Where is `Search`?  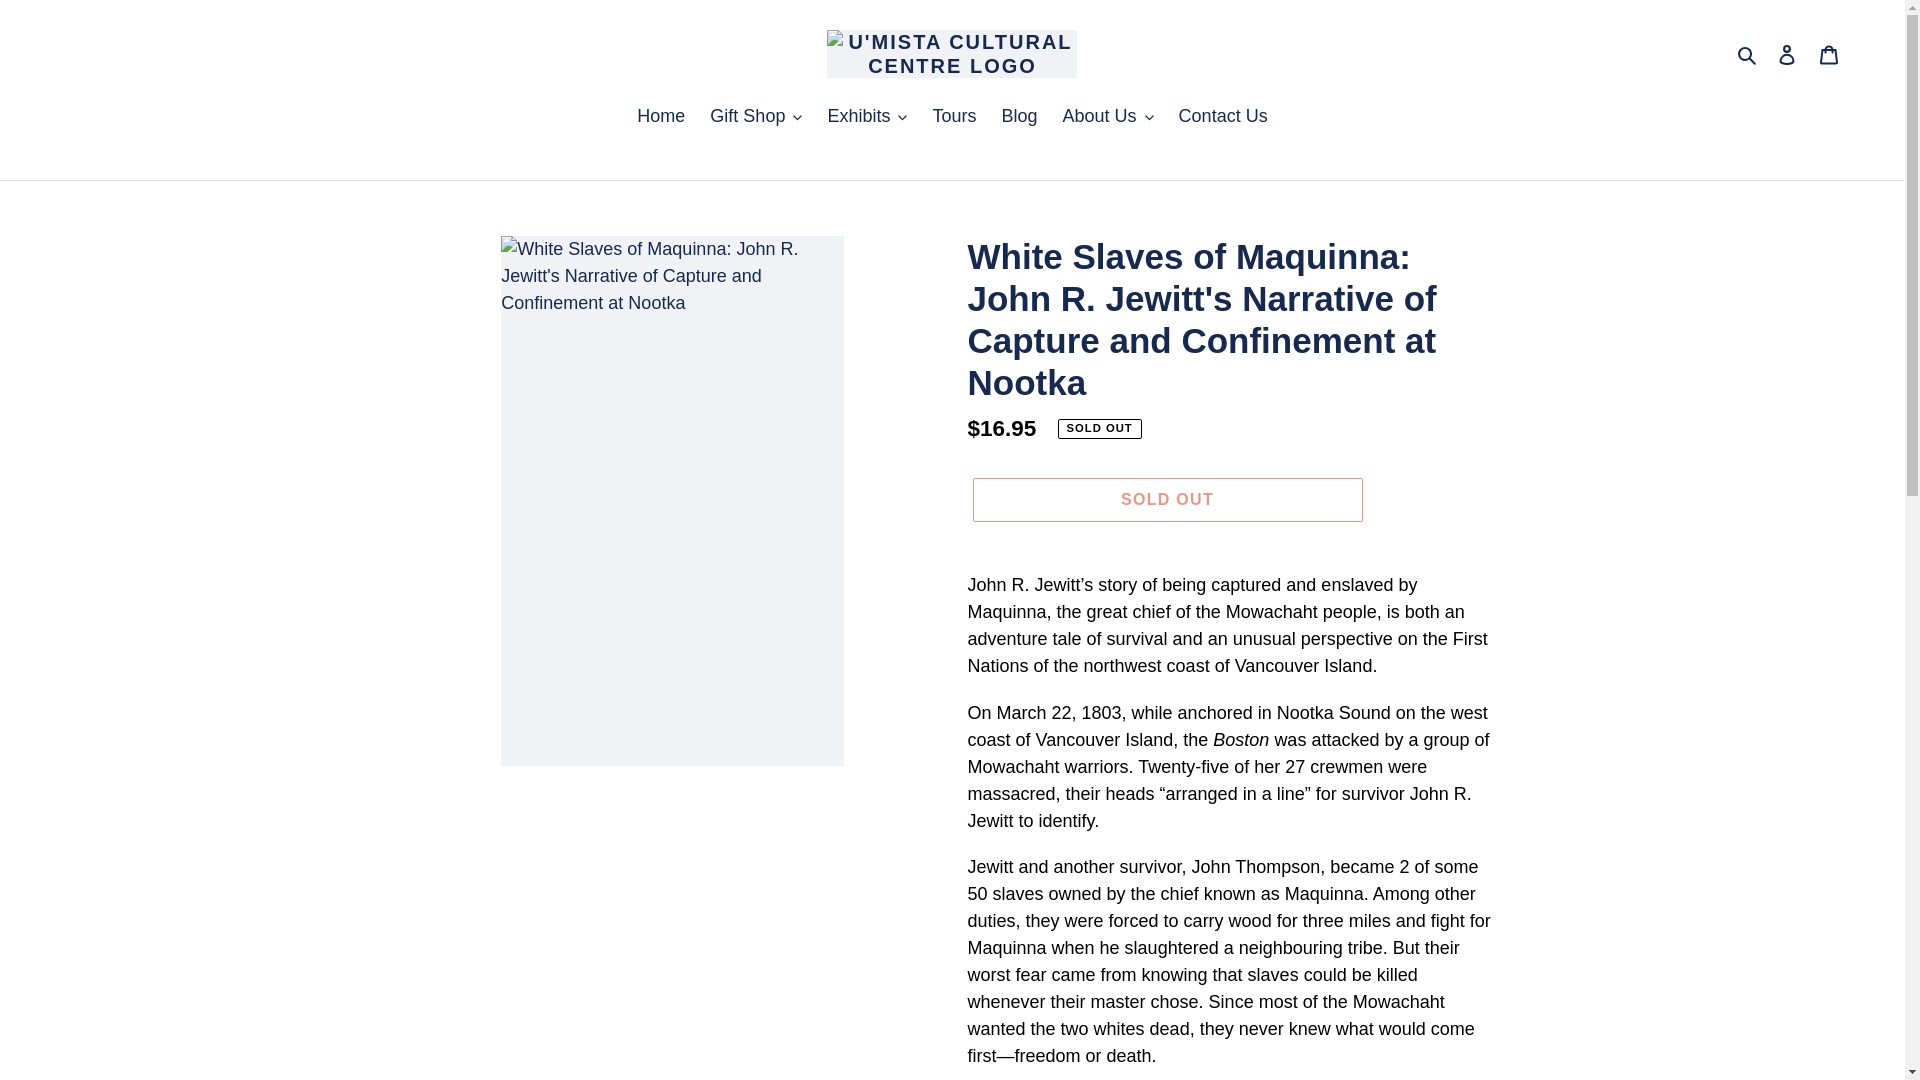 Search is located at coordinates (1748, 54).